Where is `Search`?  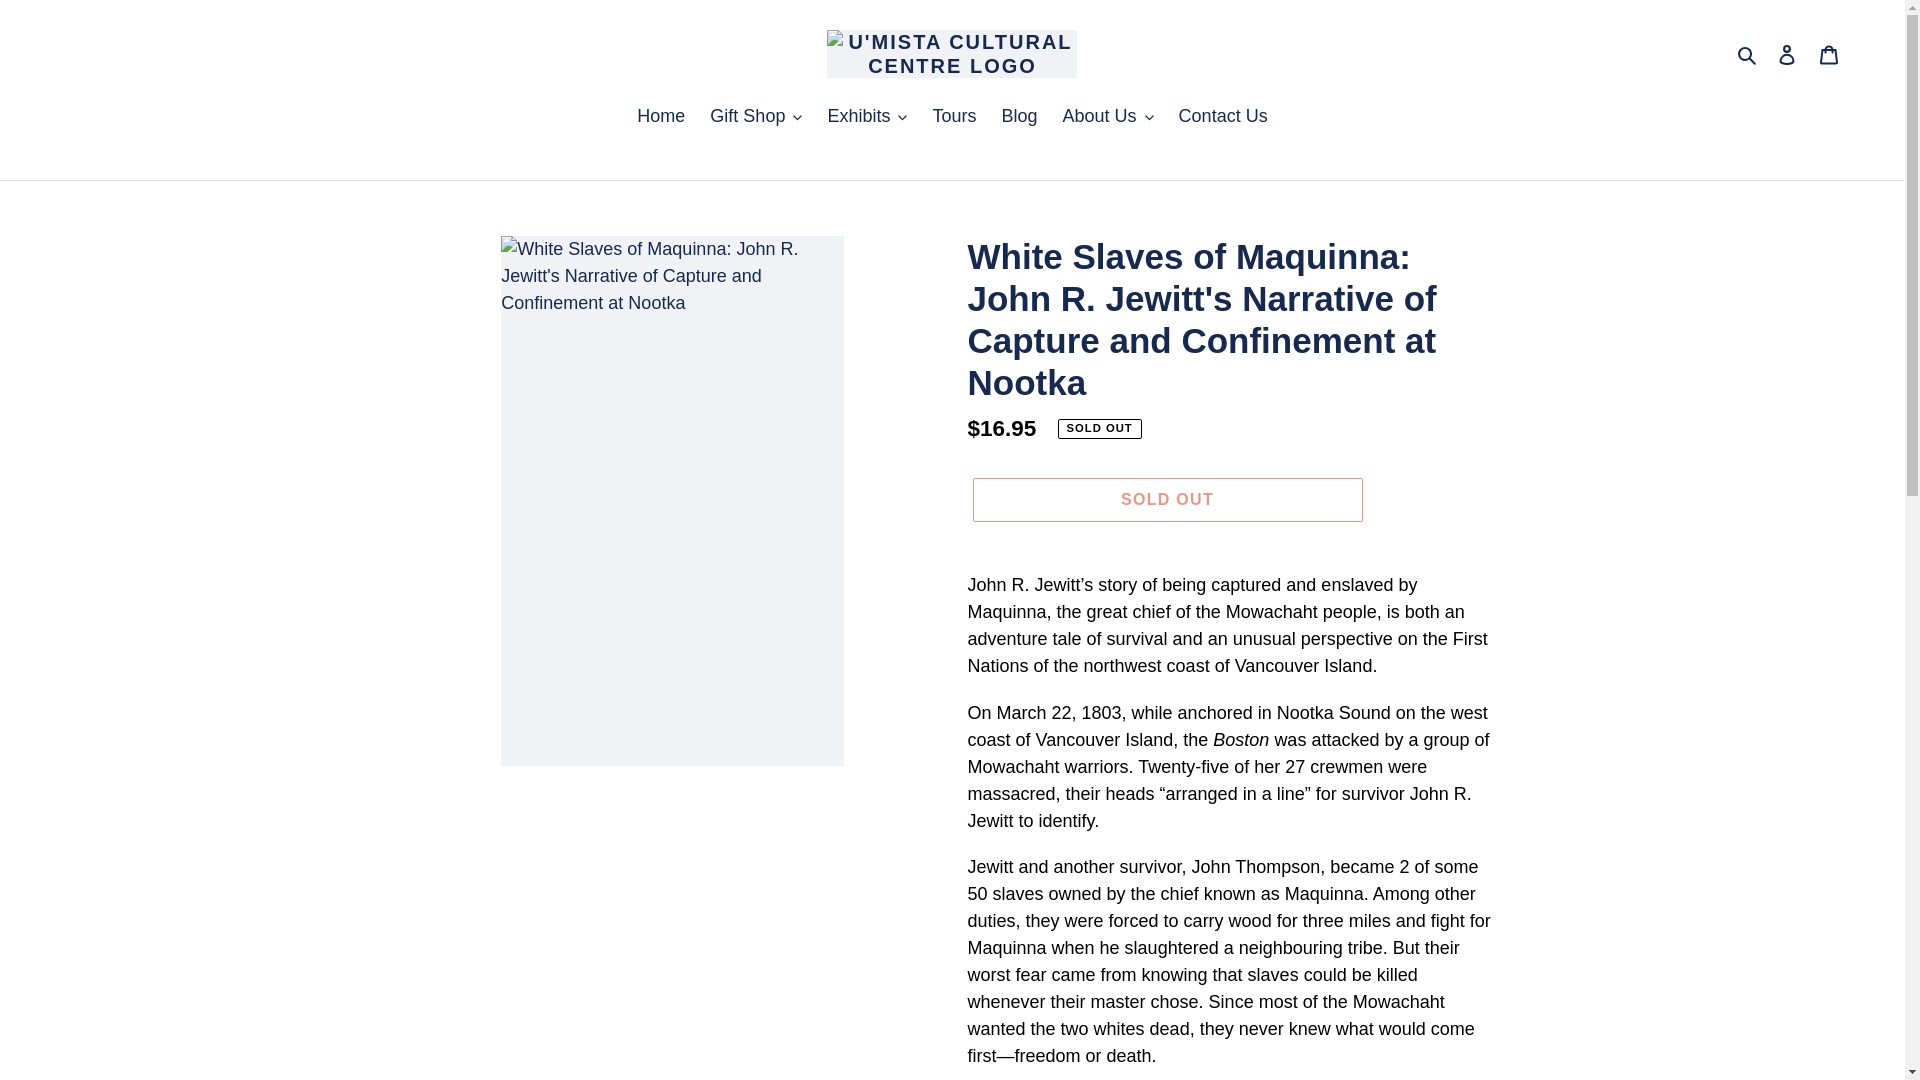 Search is located at coordinates (1748, 54).